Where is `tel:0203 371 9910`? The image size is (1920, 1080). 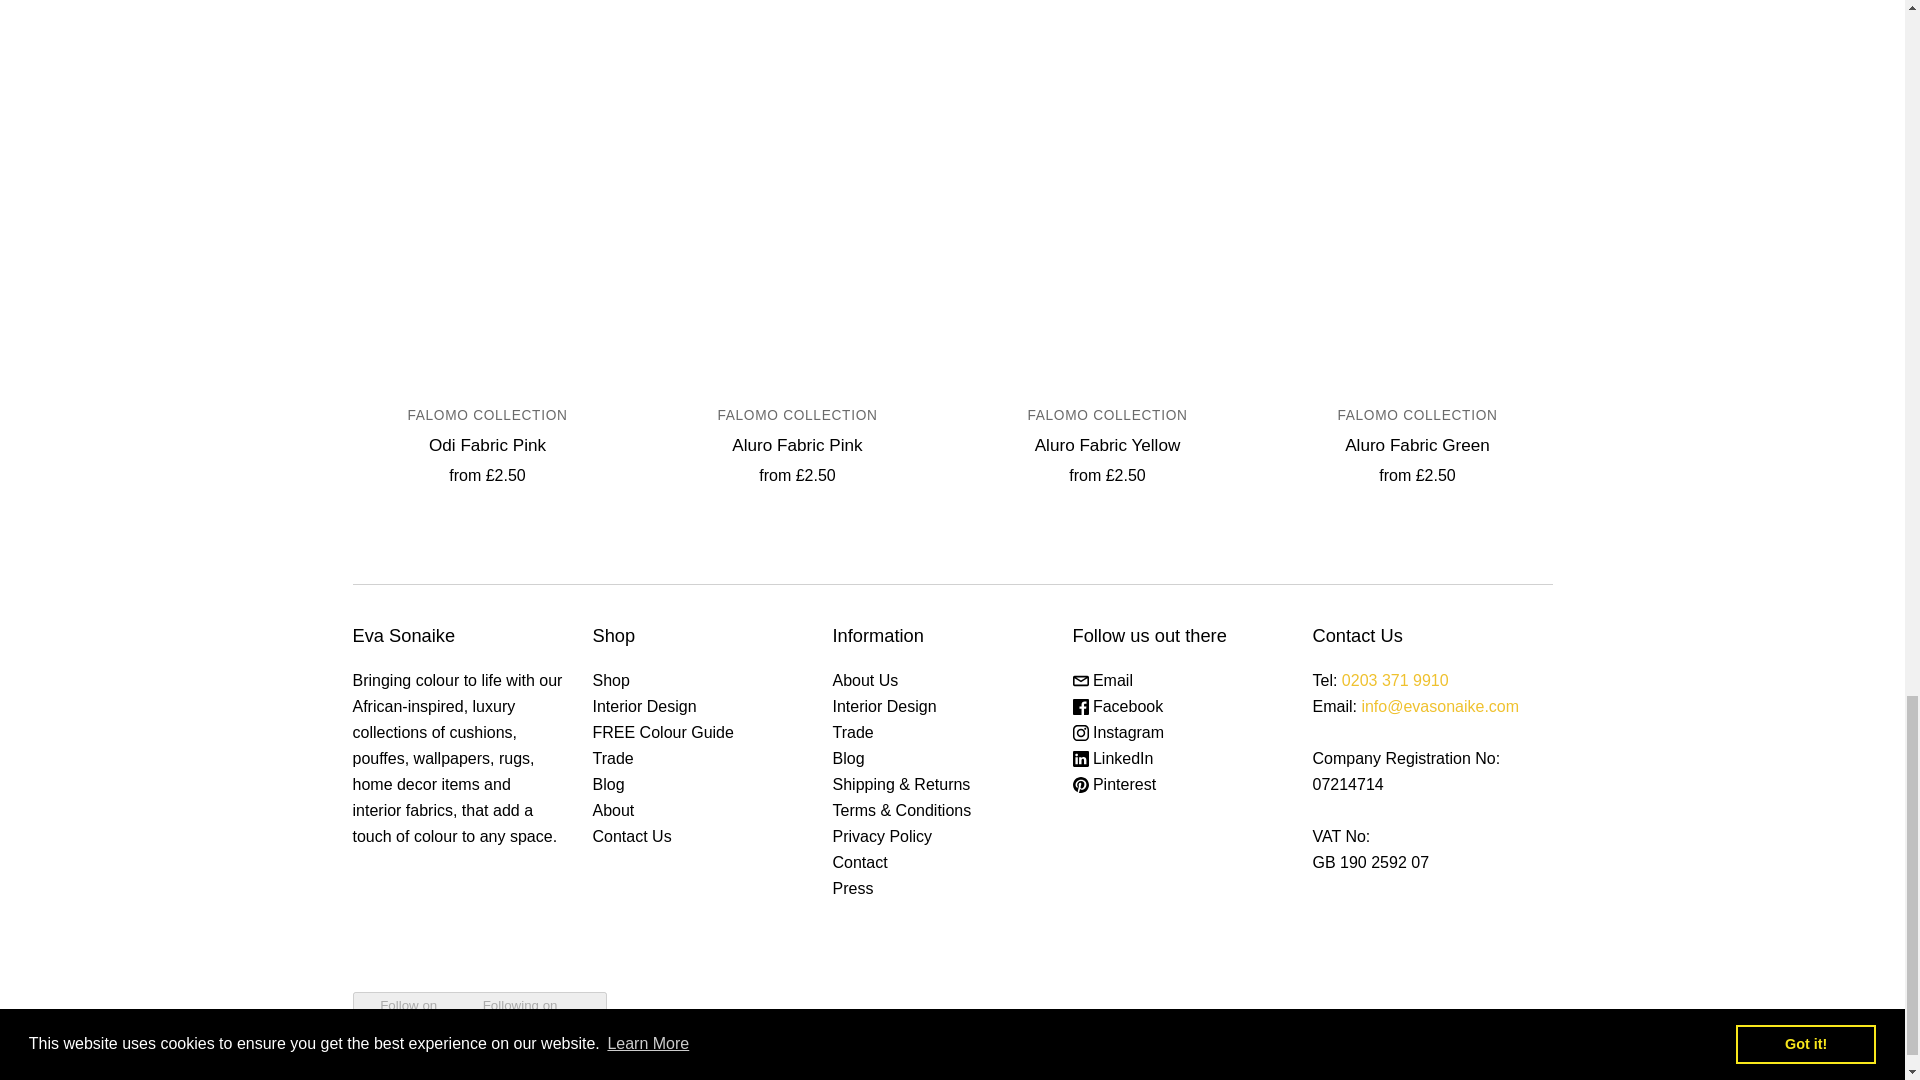 tel:0203 371 9910 is located at coordinates (1396, 680).